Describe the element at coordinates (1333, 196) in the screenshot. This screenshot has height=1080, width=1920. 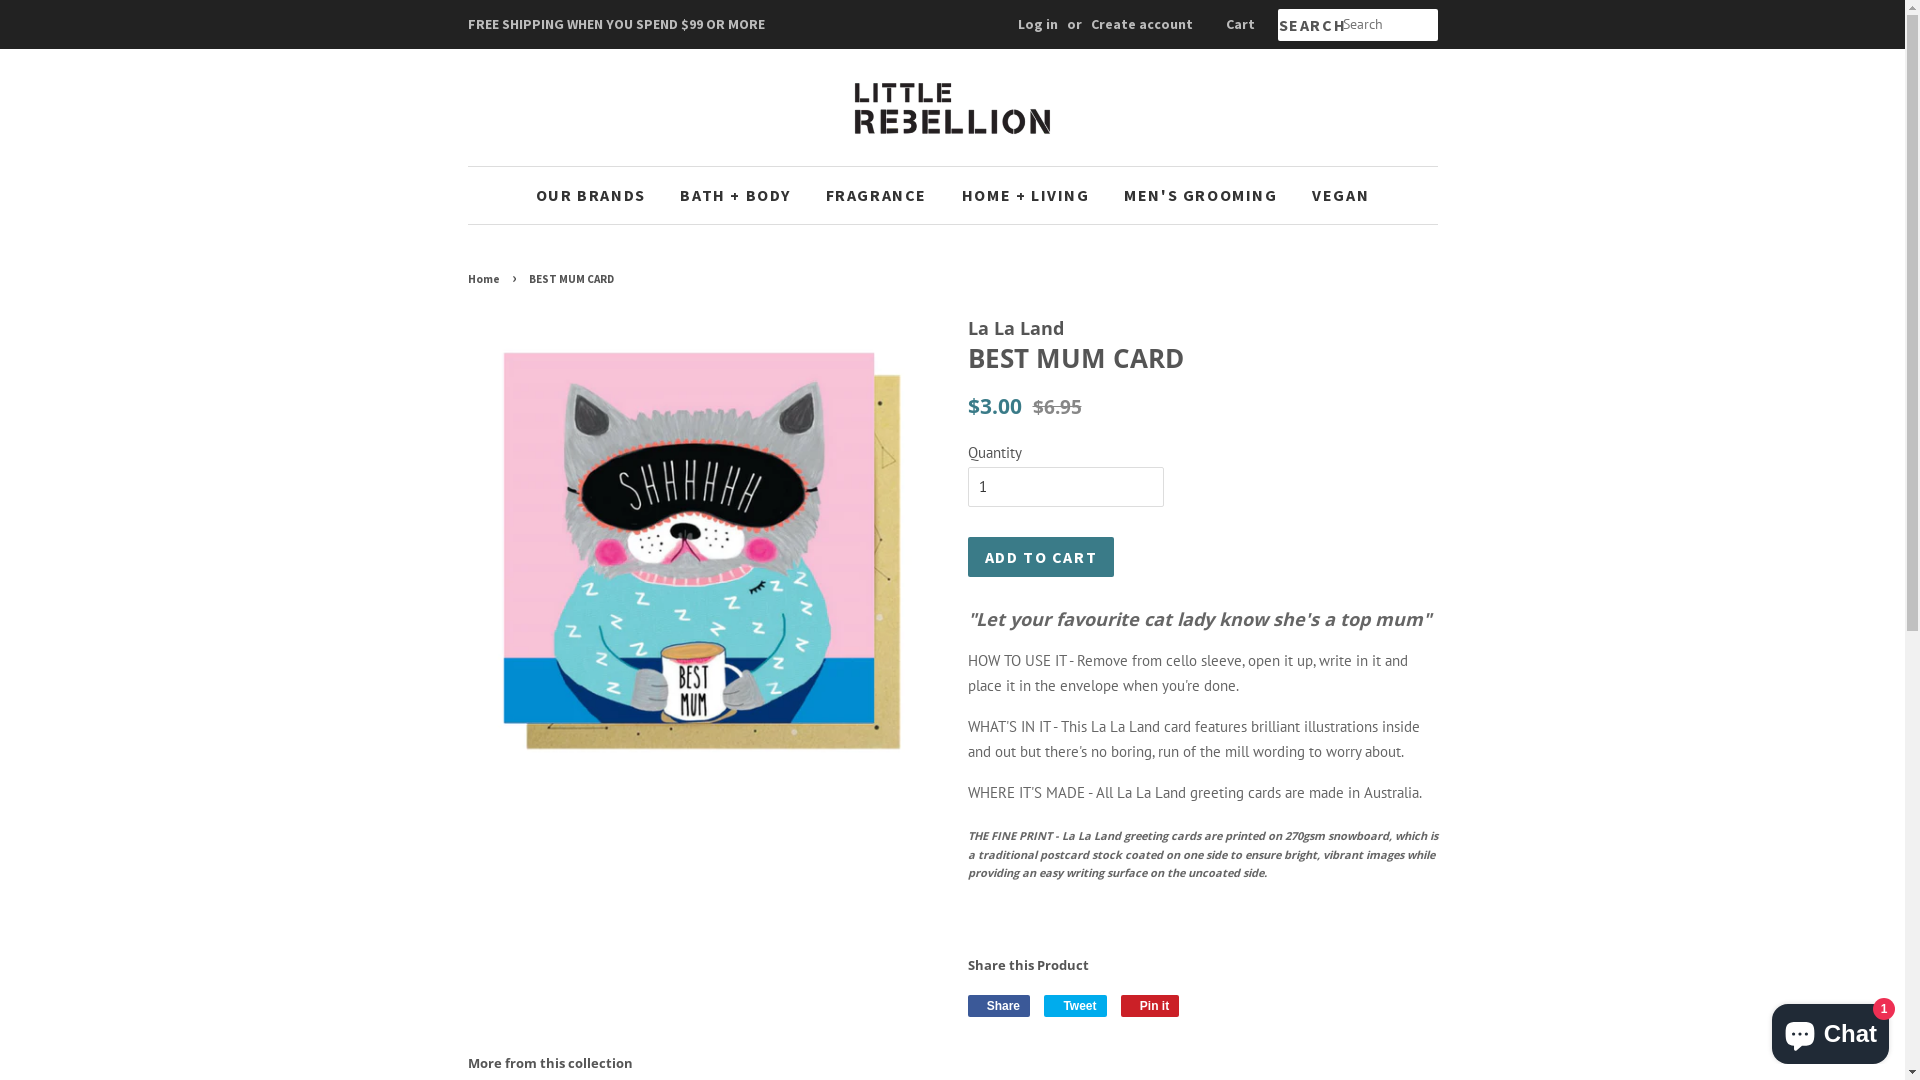
I see `VEGAN` at that location.